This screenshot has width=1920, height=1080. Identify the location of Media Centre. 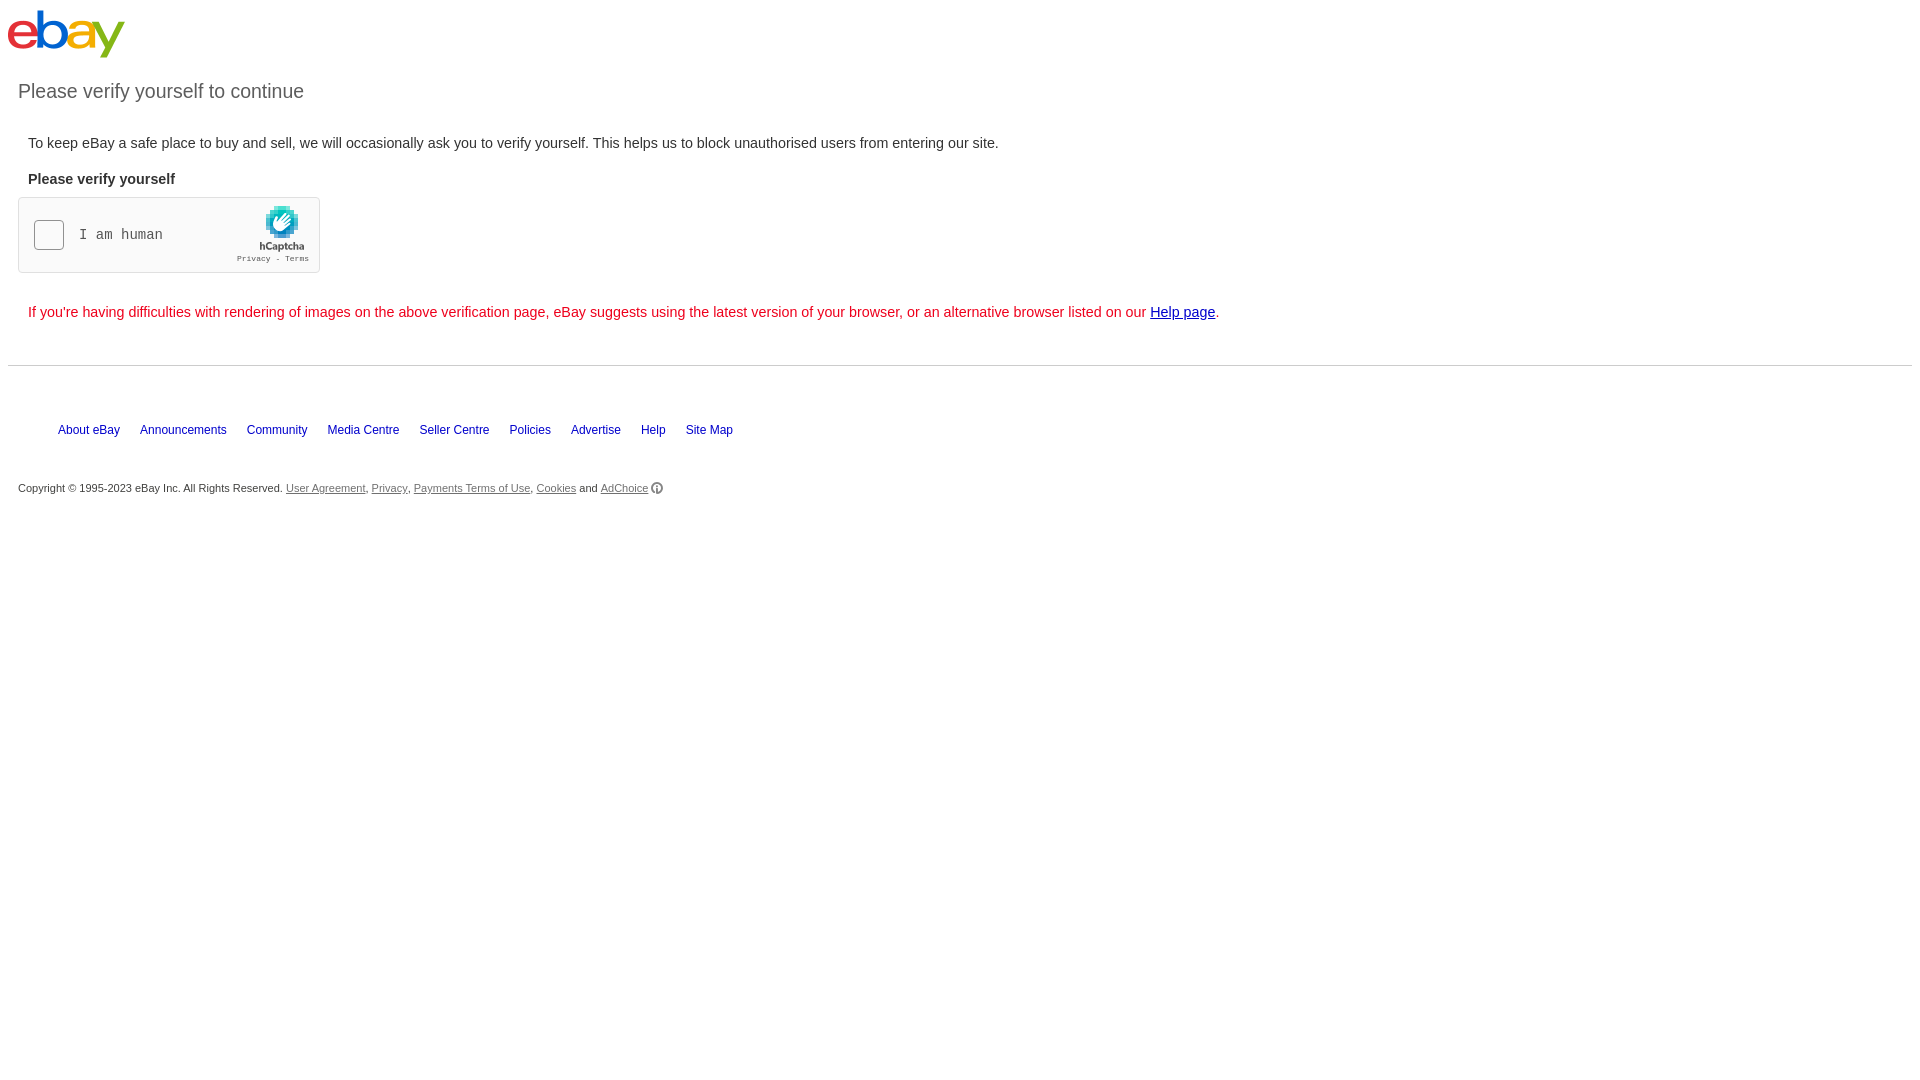
(373, 434).